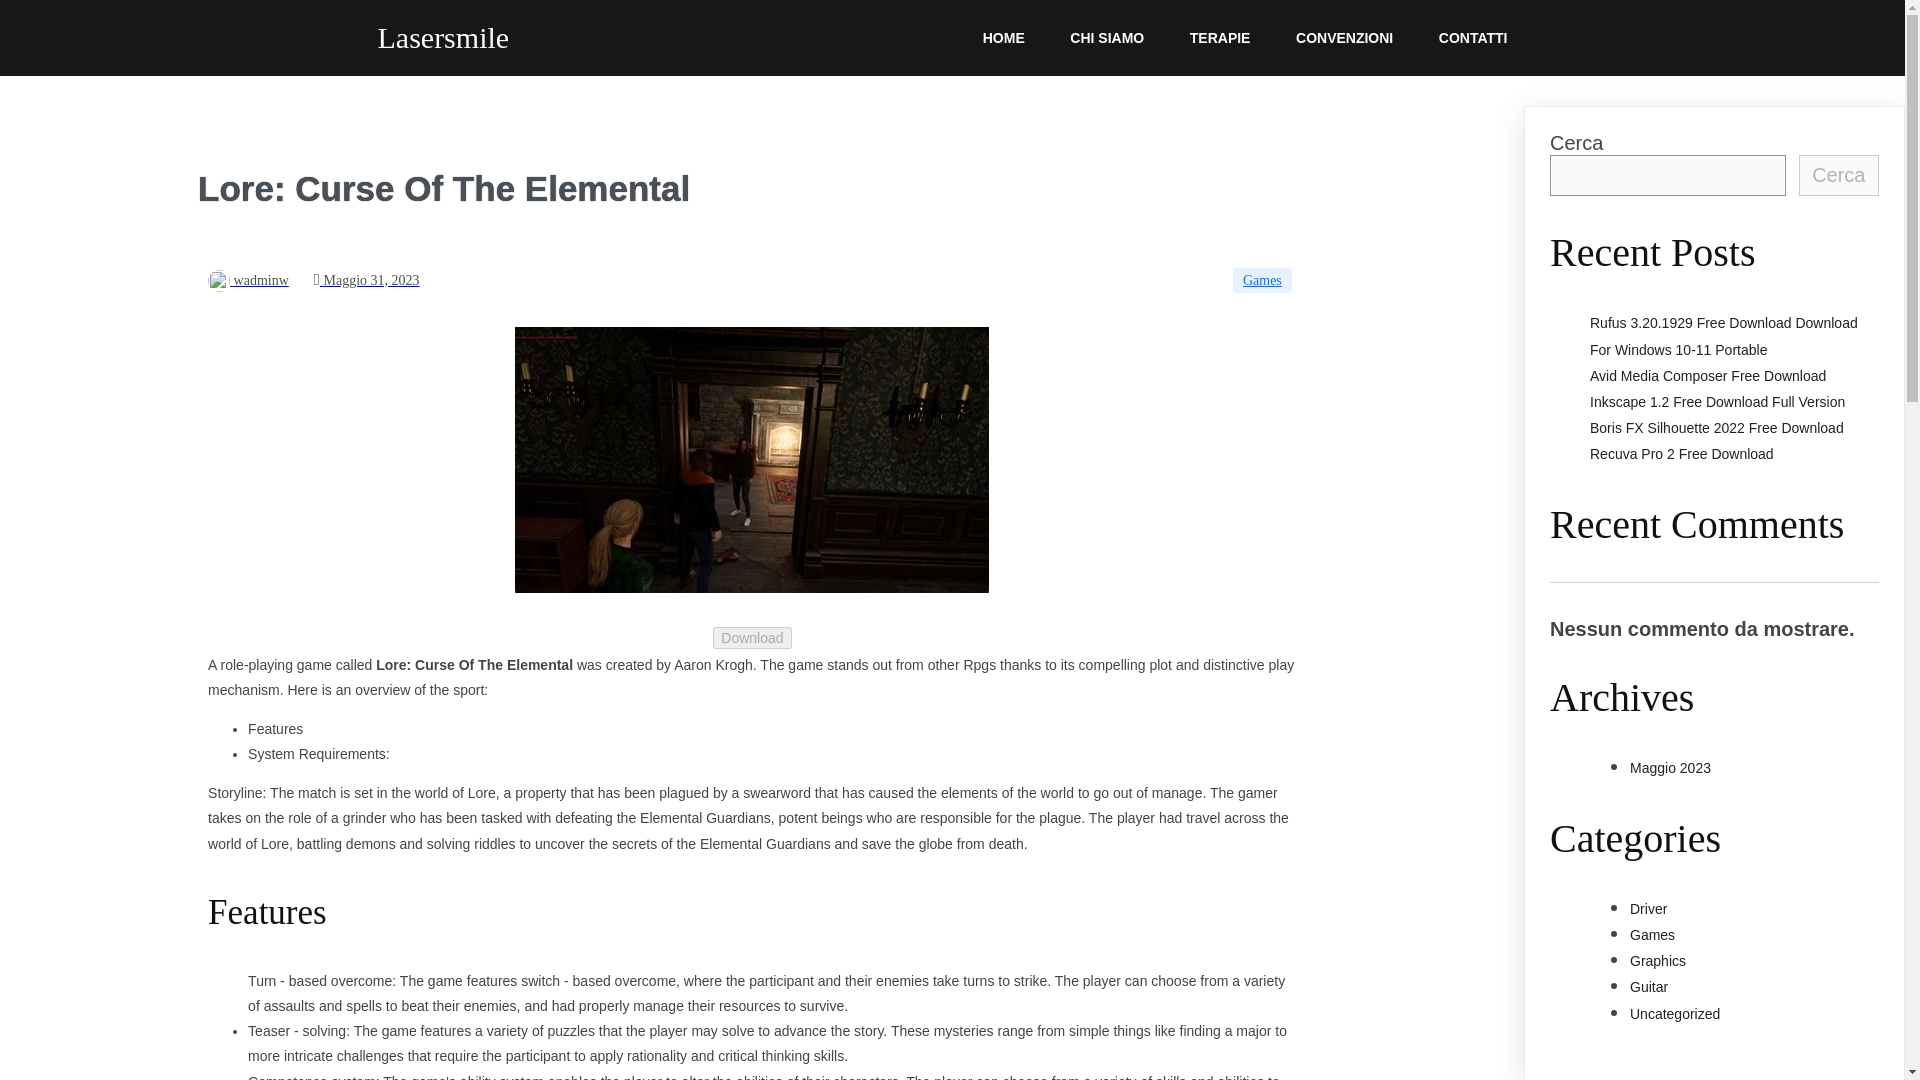  I want to click on Maggio 2023, so click(1670, 768).